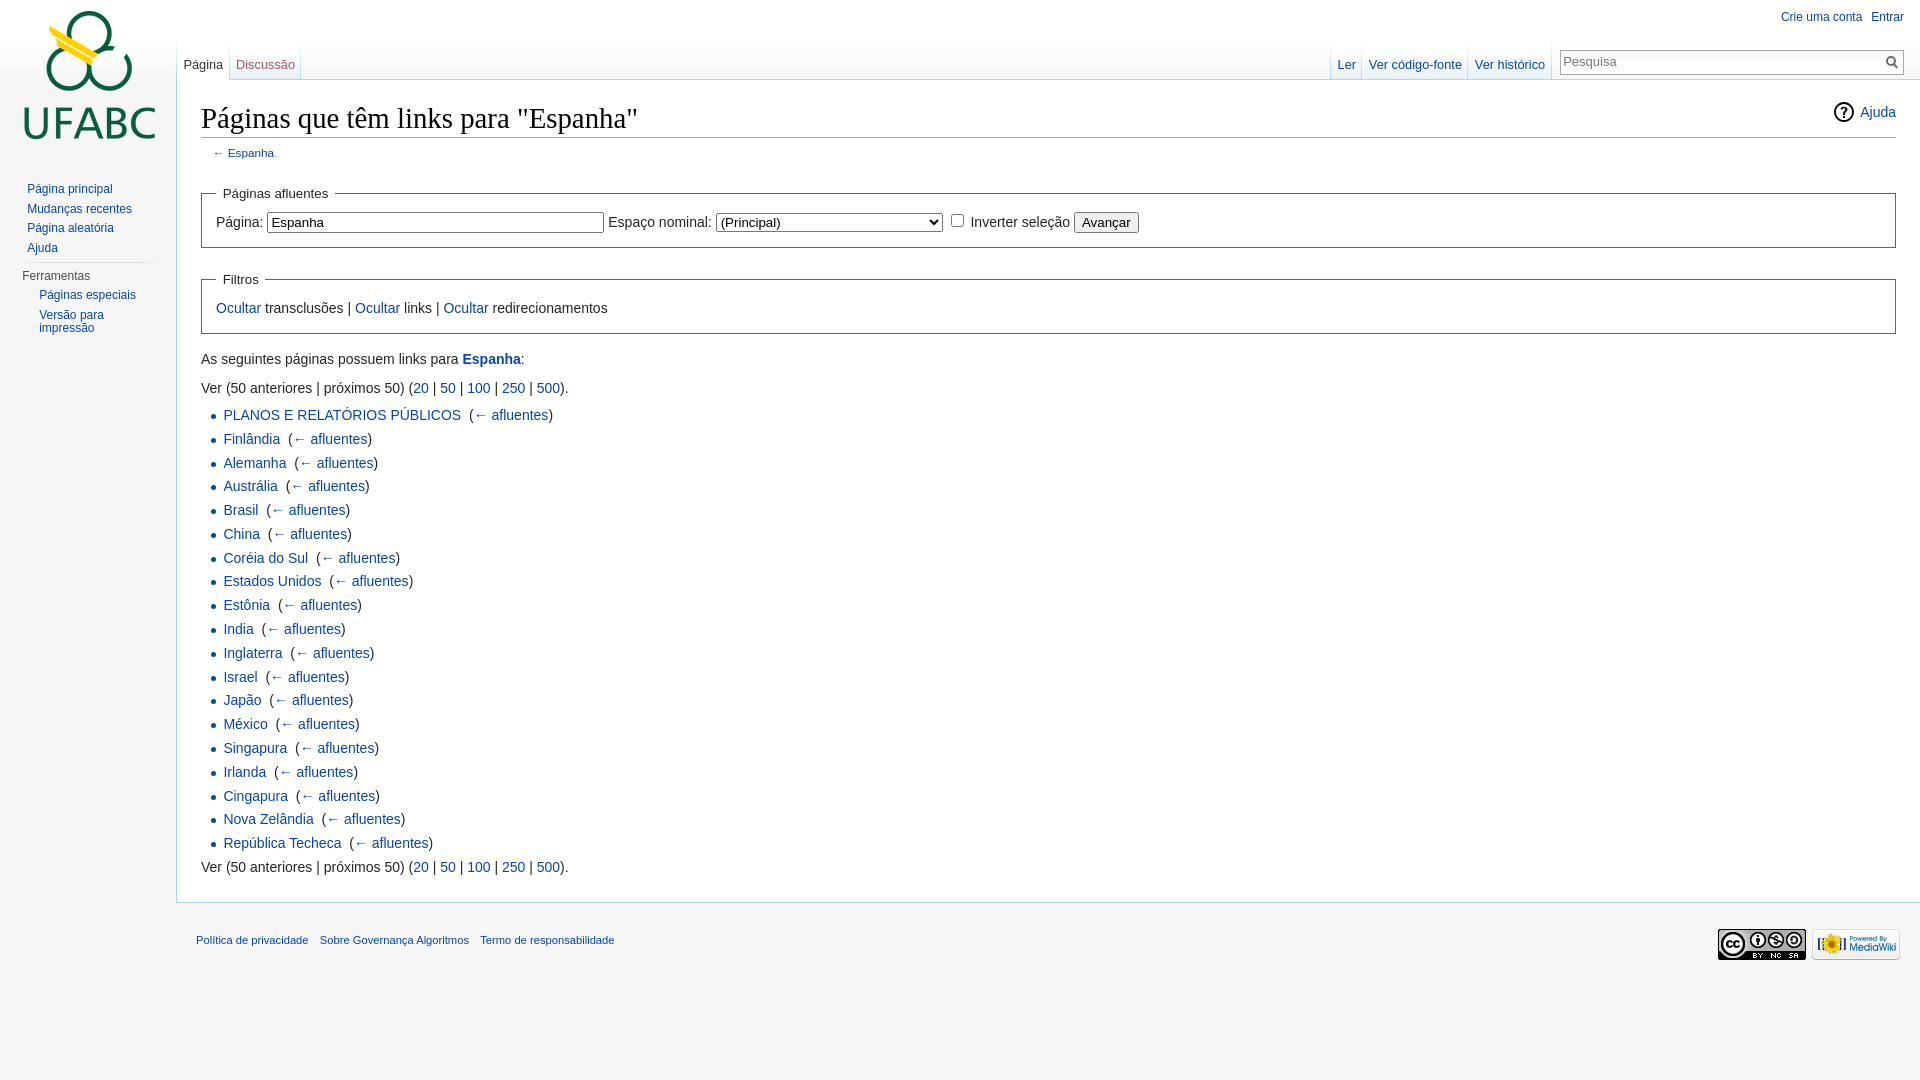 The width and height of the screenshot is (1920, 1080). I want to click on Ocultar, so click(466, 308).